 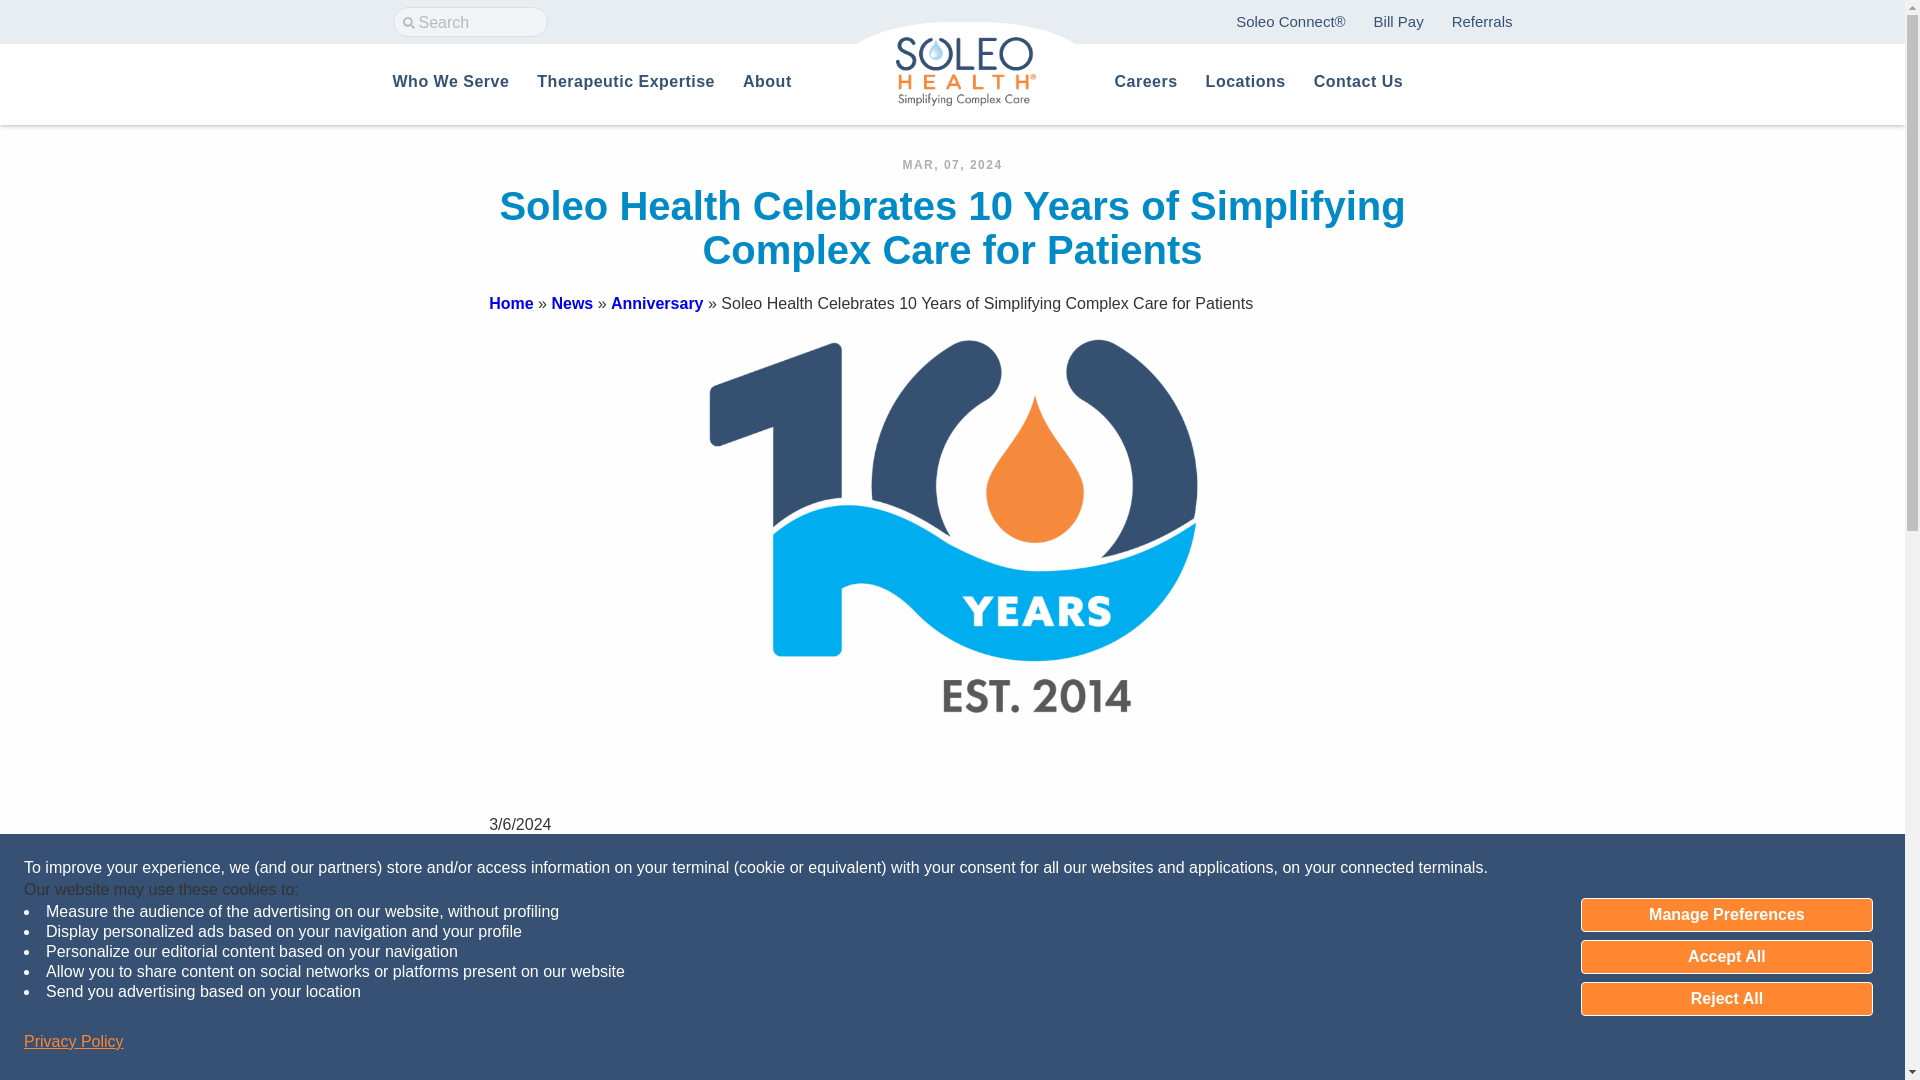 What do you see at coordinates (767, 80) in the screenshot?
I see `About` at bounding box center [767, 80].